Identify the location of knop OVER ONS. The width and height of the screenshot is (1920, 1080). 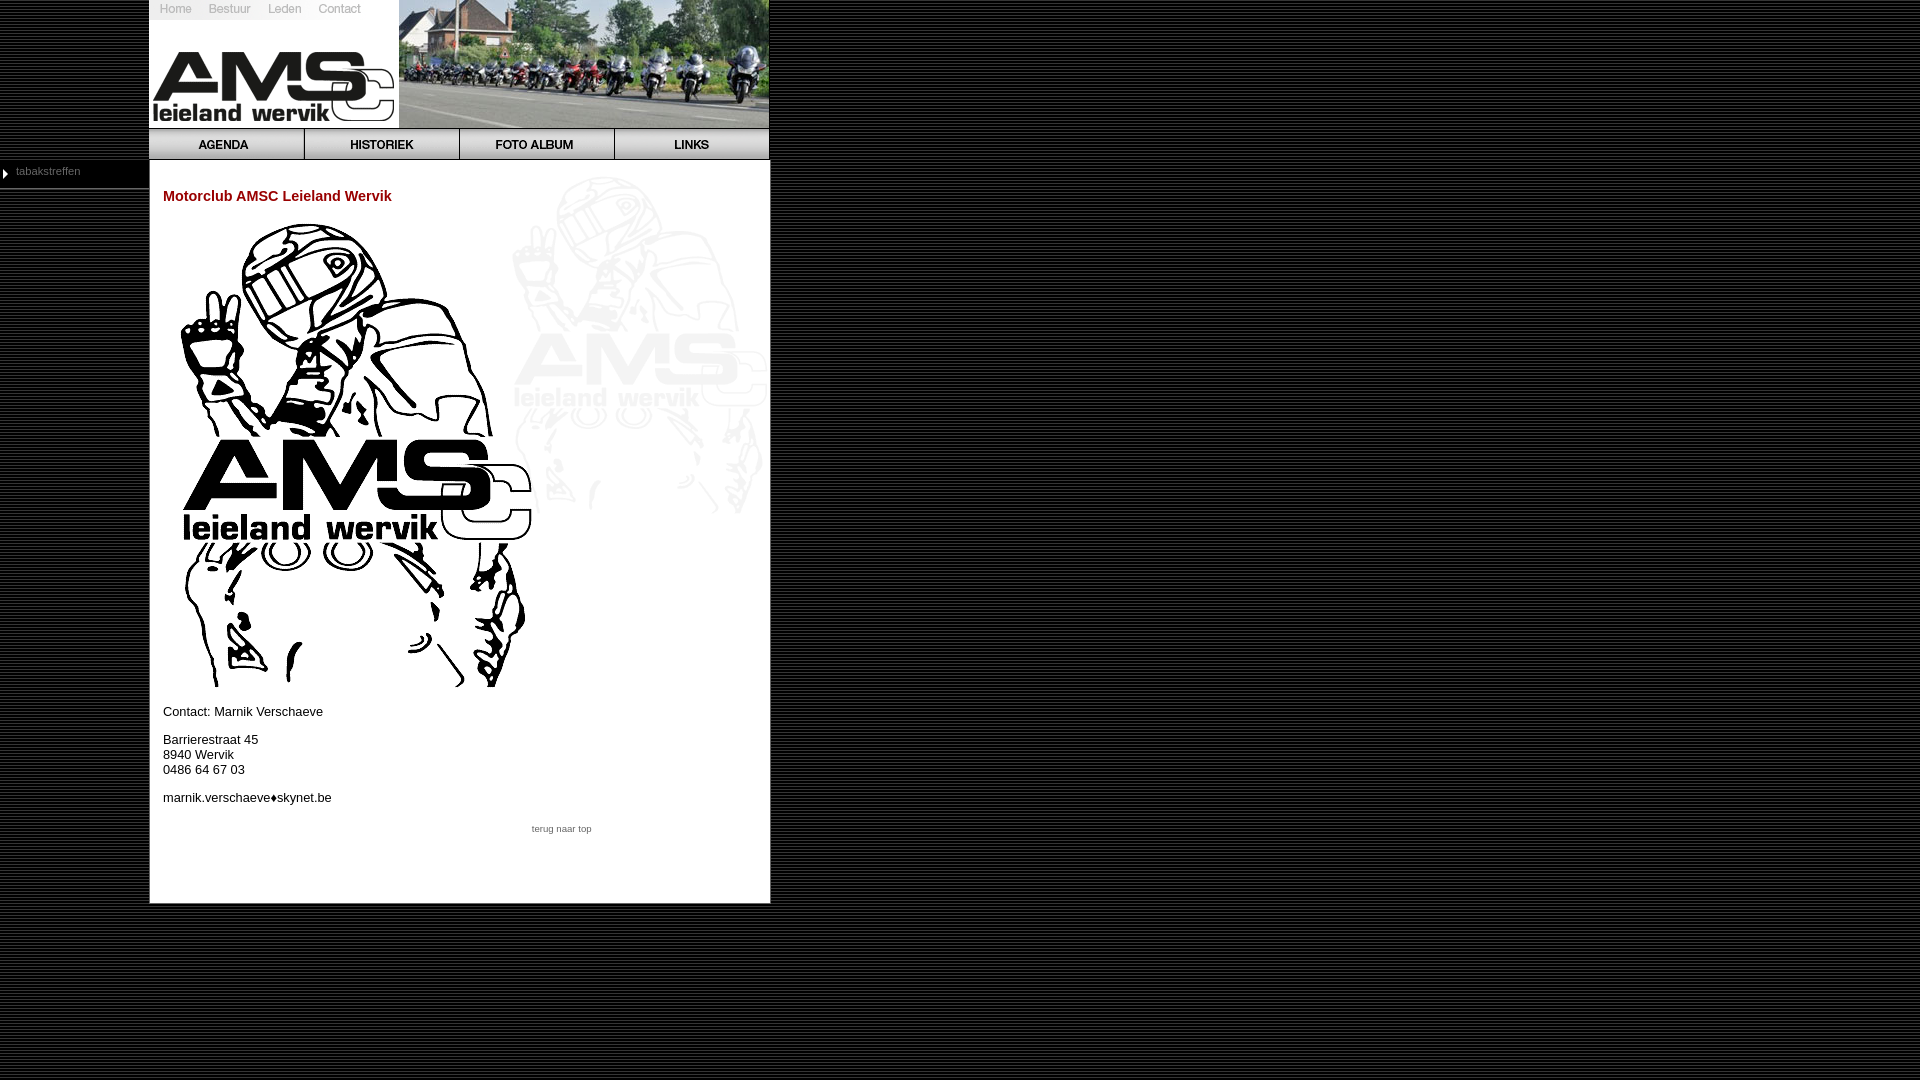
(230, 10).